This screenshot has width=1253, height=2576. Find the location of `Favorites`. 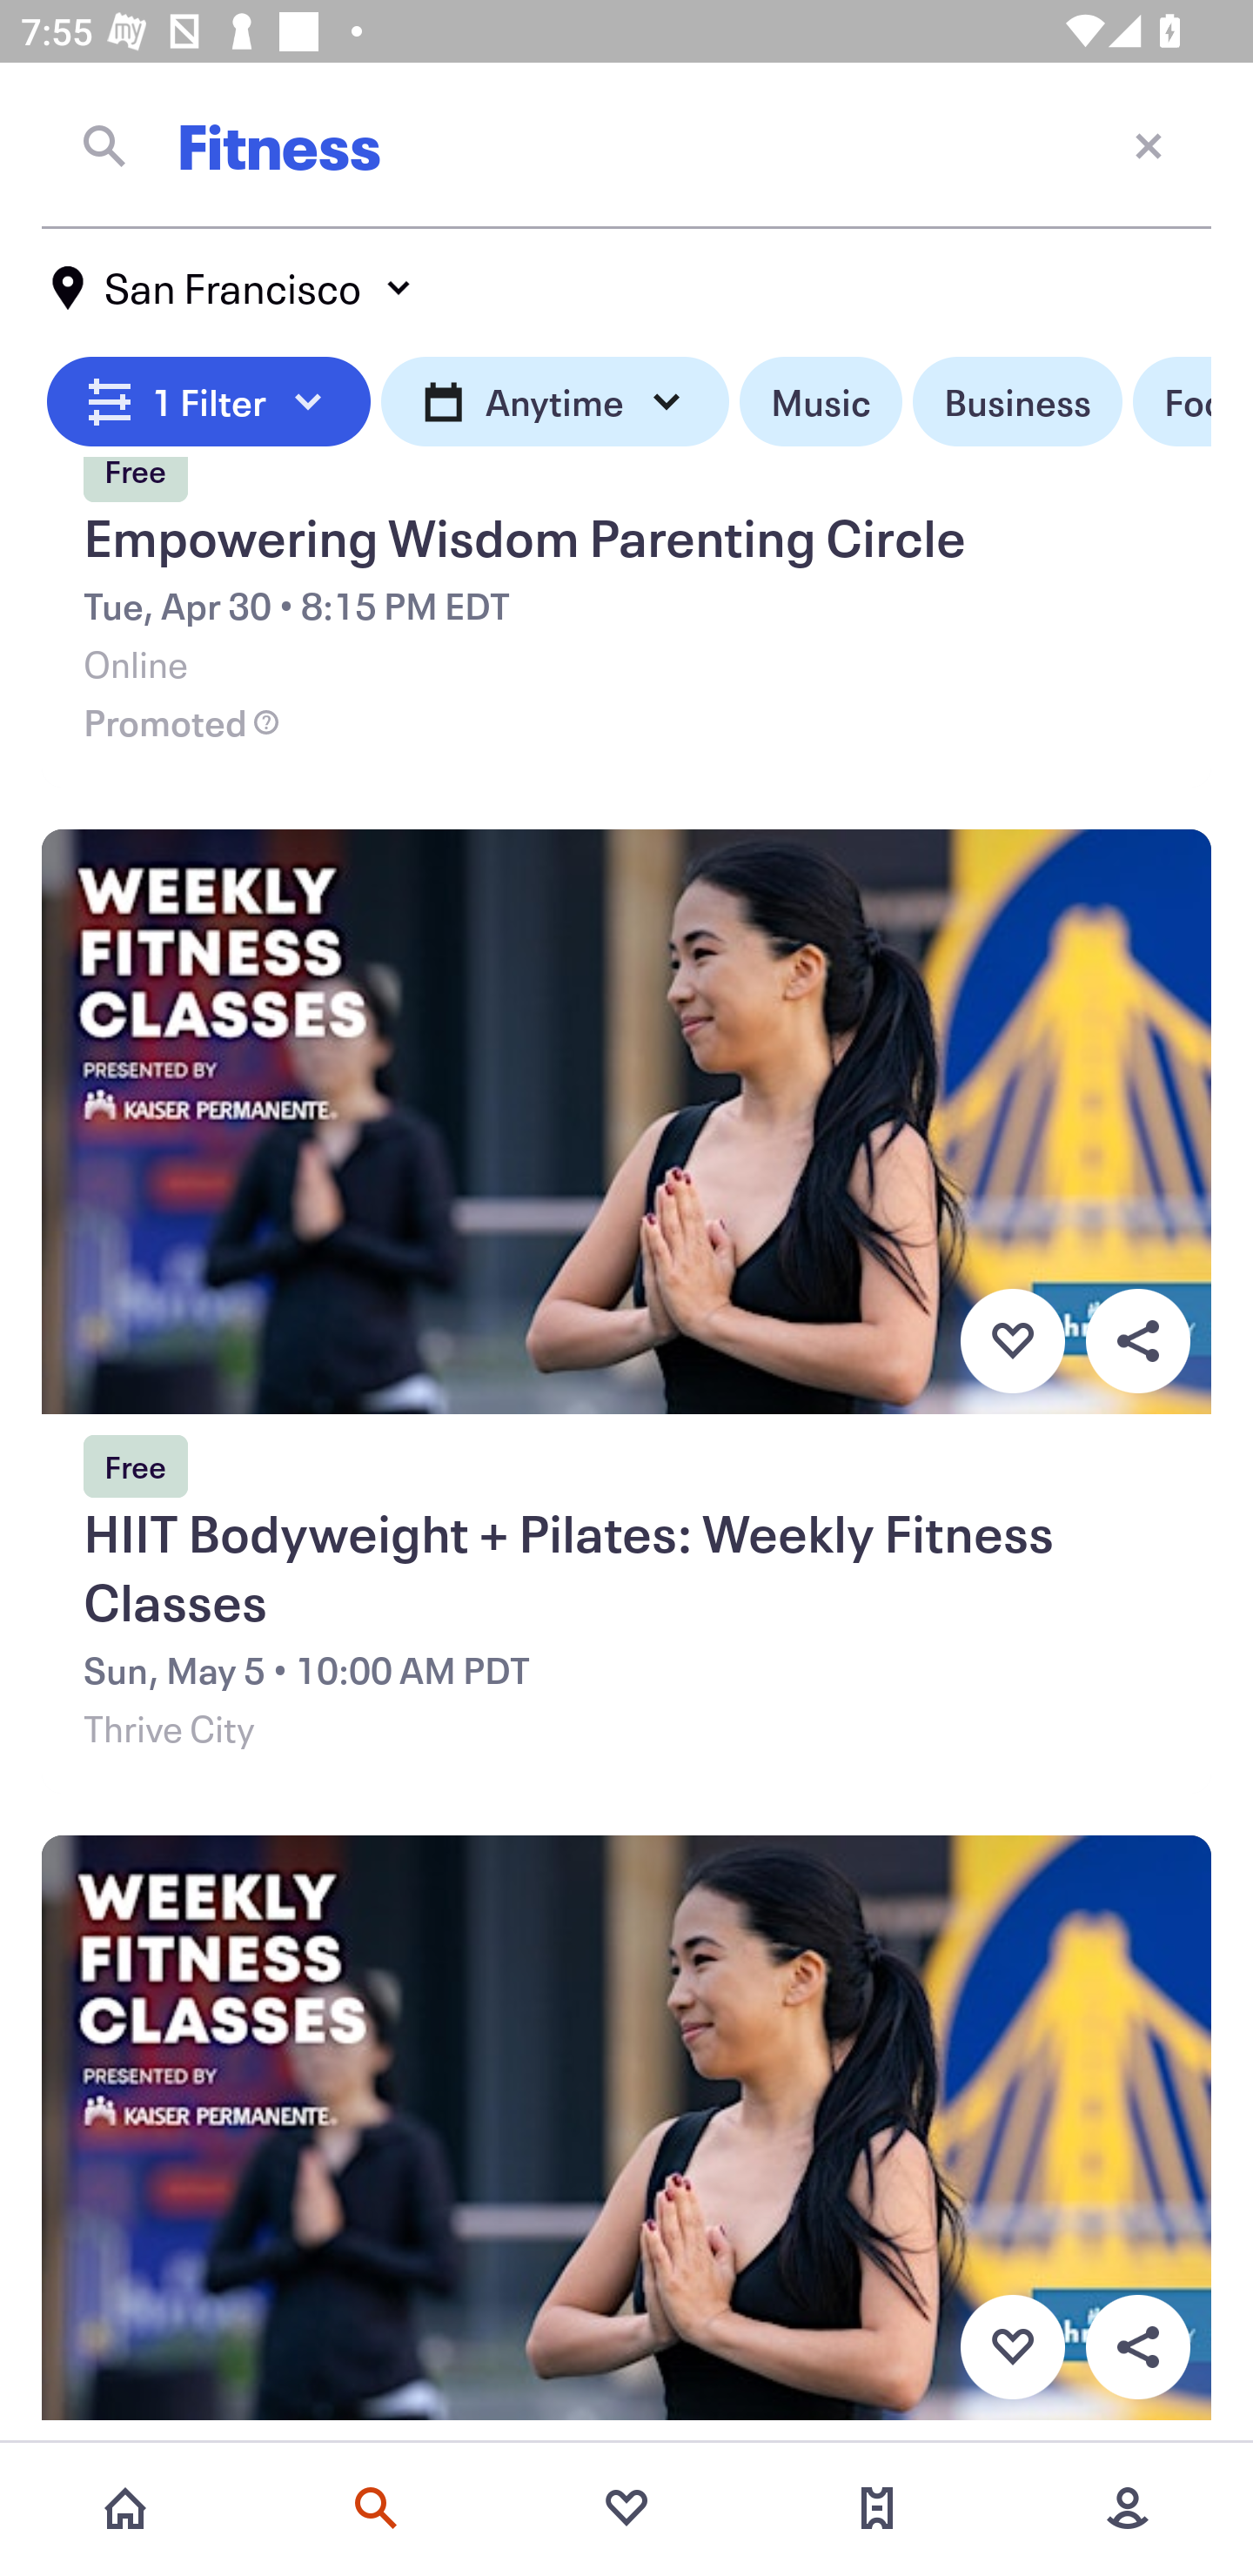

Favorites is located at coordinates (626, 2508).